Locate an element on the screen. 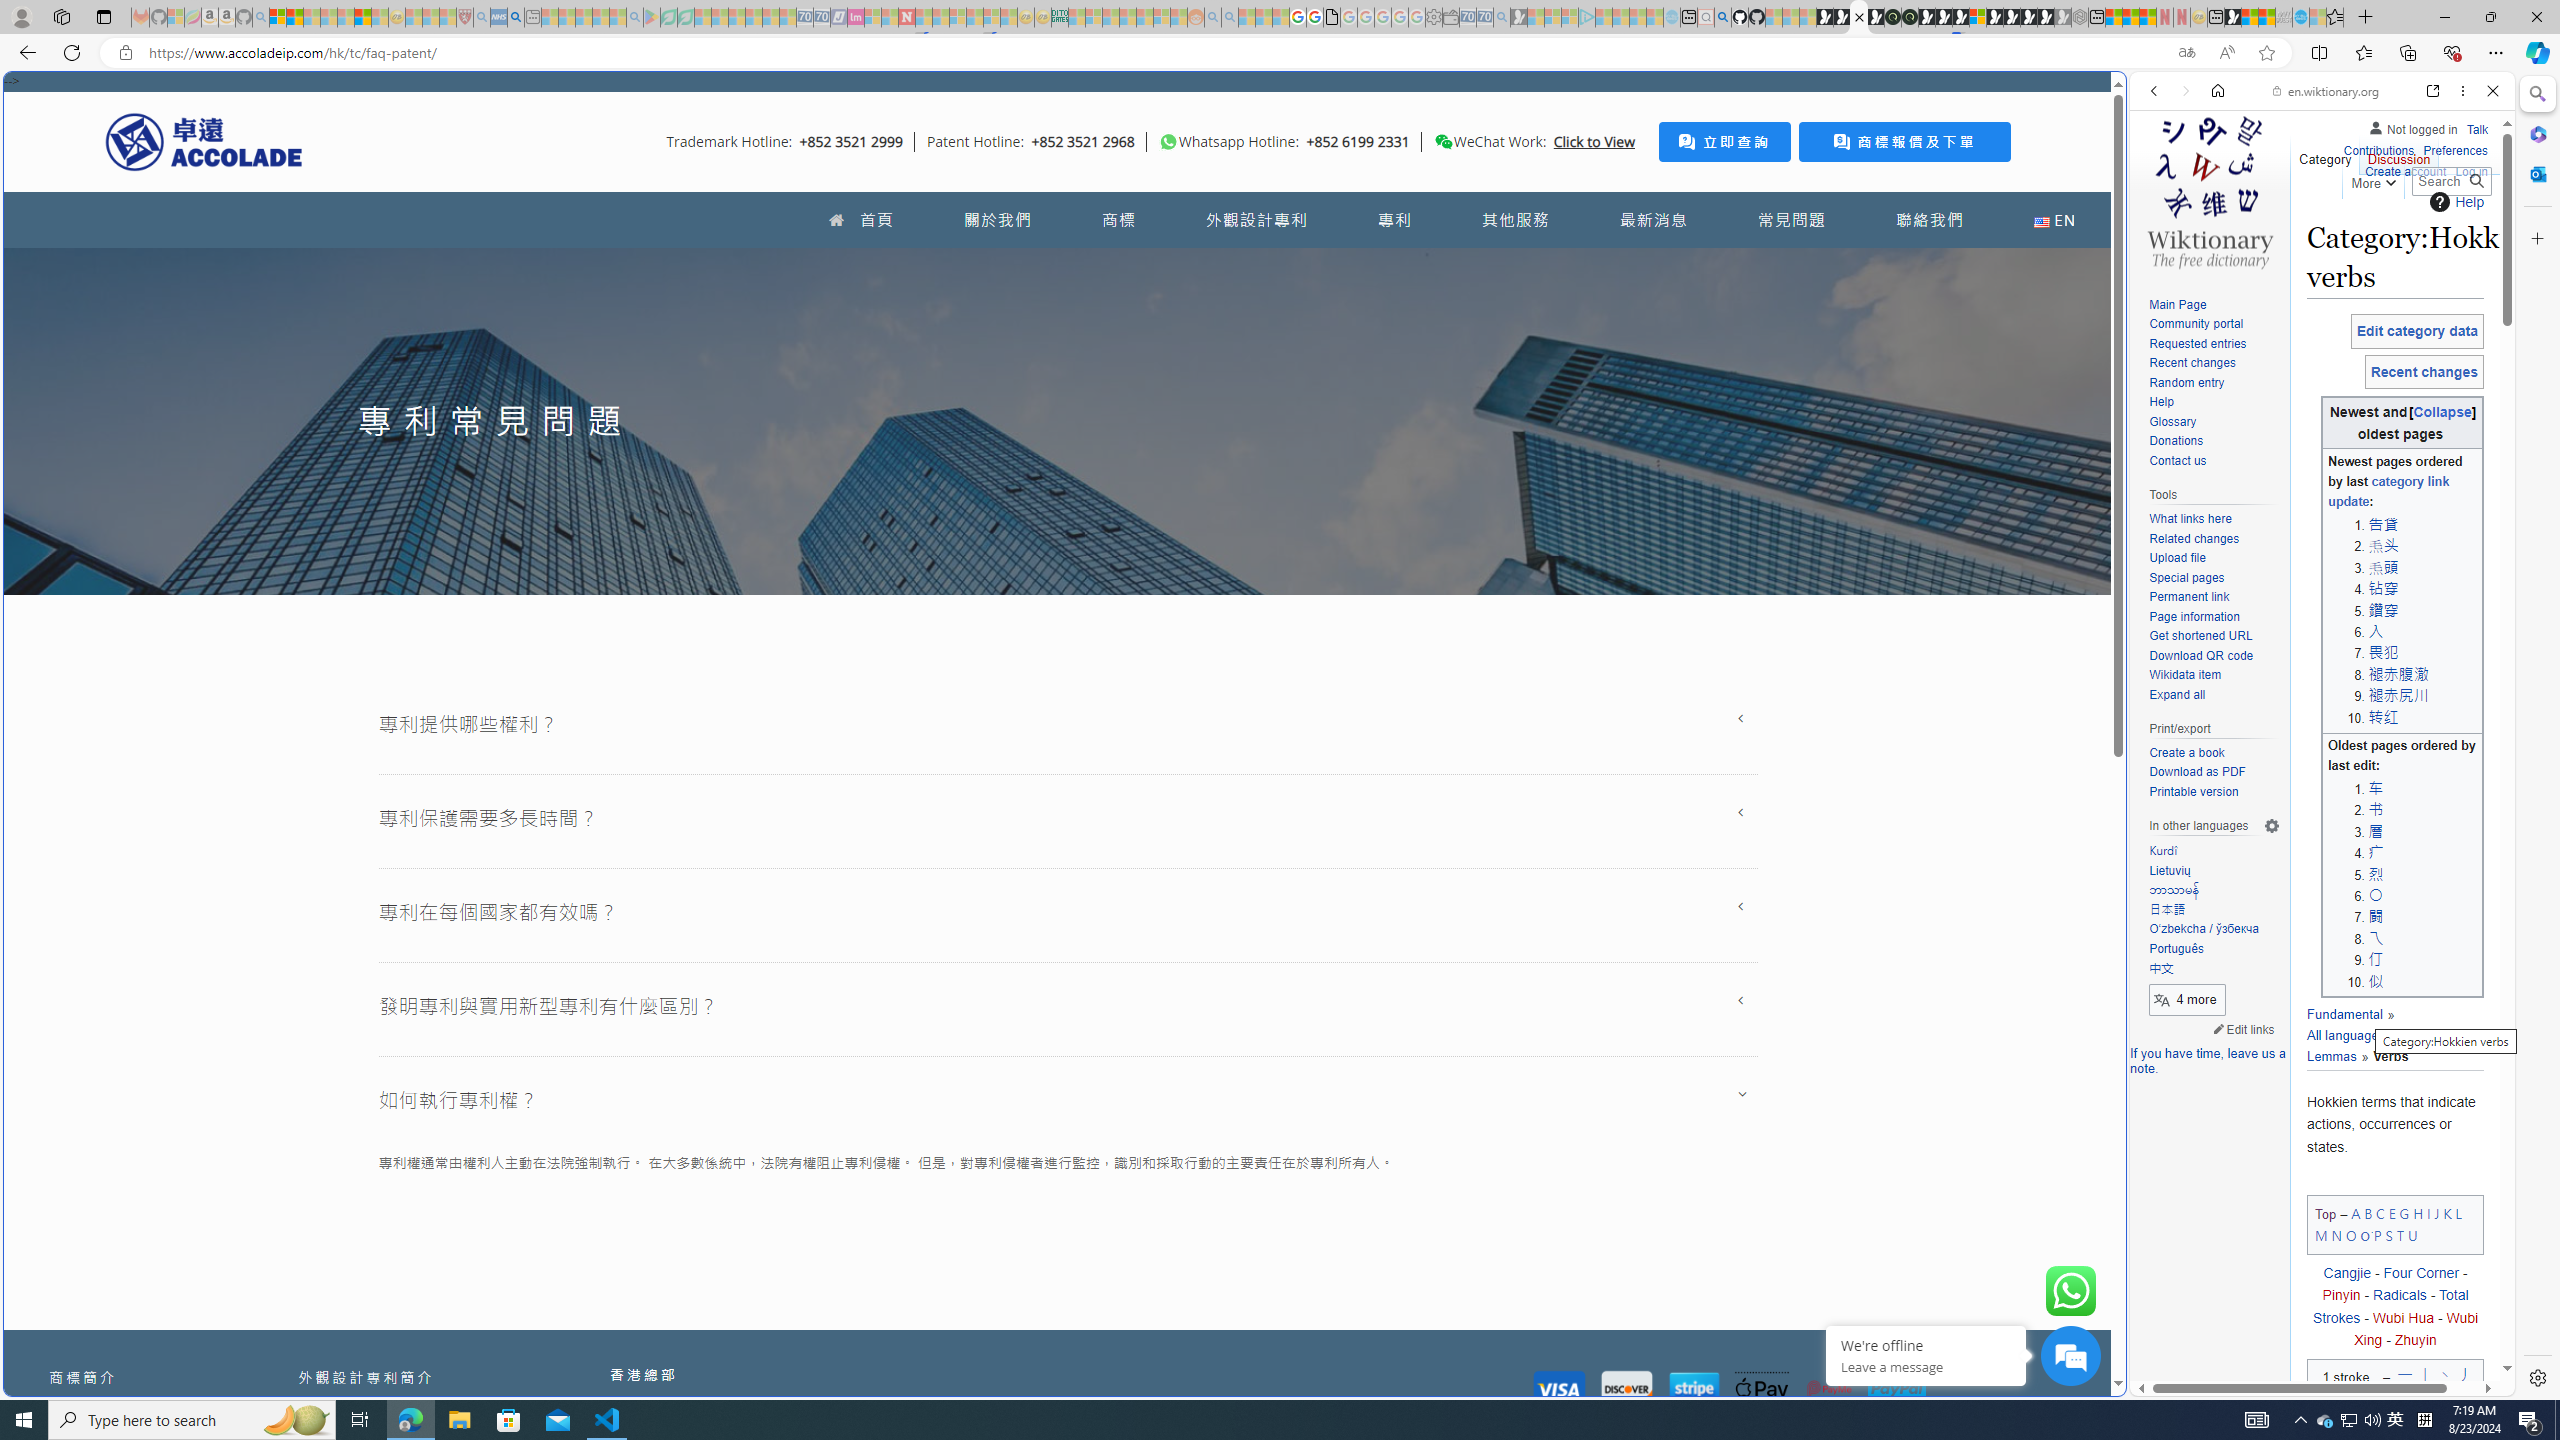 The width and height of the screenshot is (2560, 1440). Printable version is located at coordinates (2194, 791).